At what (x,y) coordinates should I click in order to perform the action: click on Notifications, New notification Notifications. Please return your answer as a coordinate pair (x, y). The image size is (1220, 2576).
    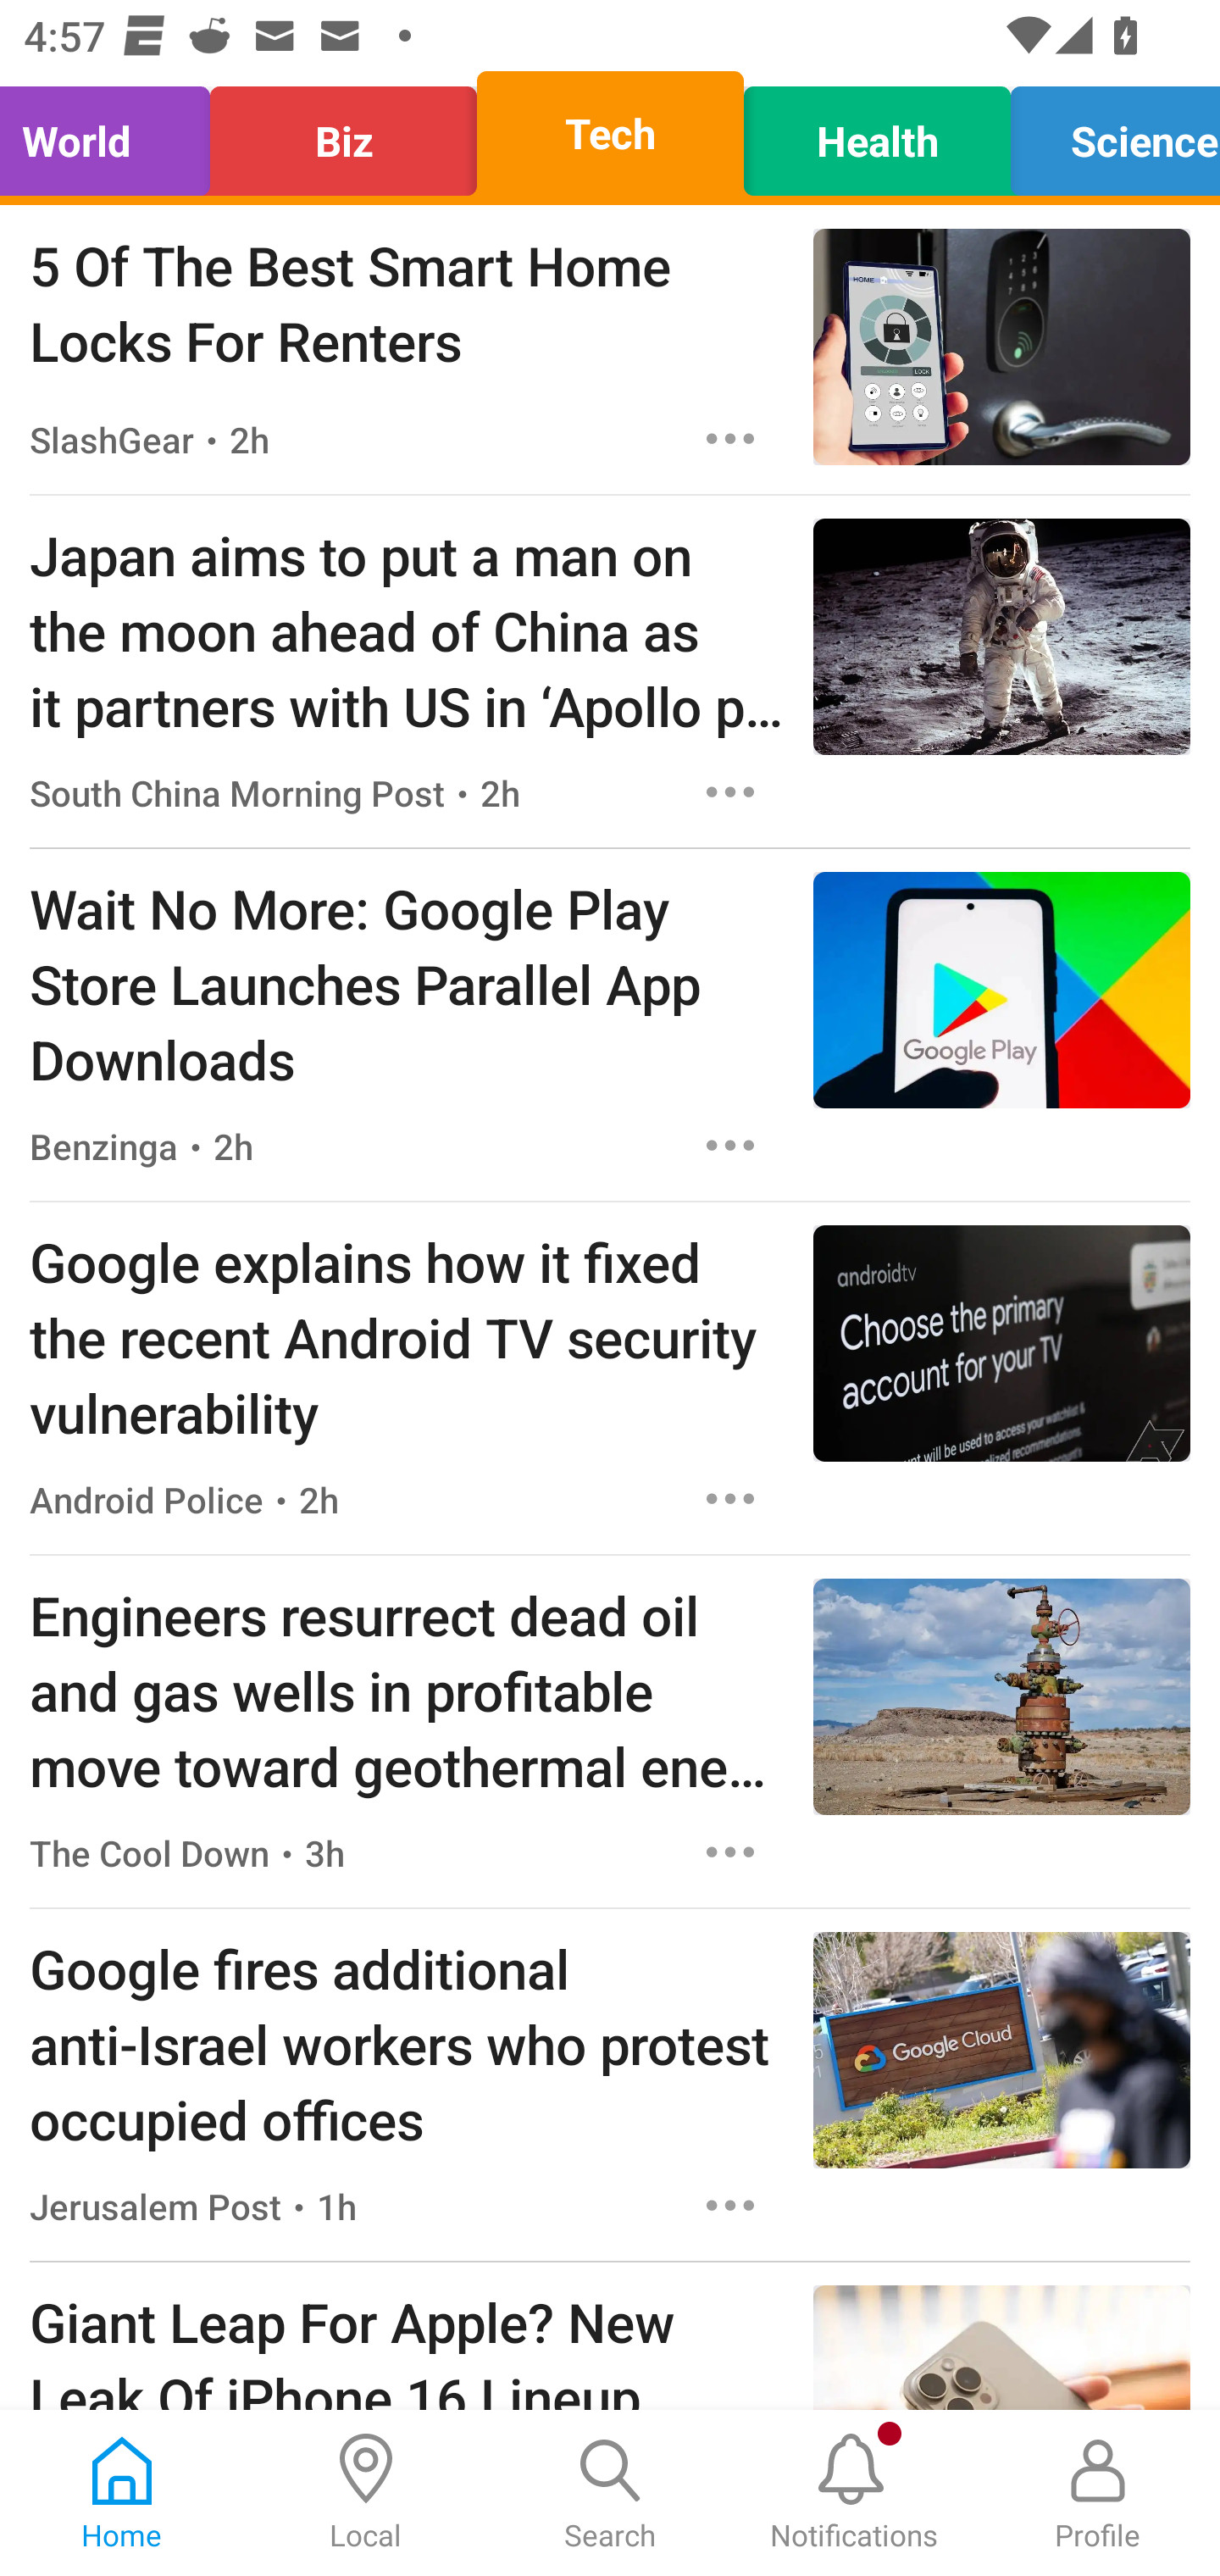
    Looking at the image, I should click on (854, 2493).